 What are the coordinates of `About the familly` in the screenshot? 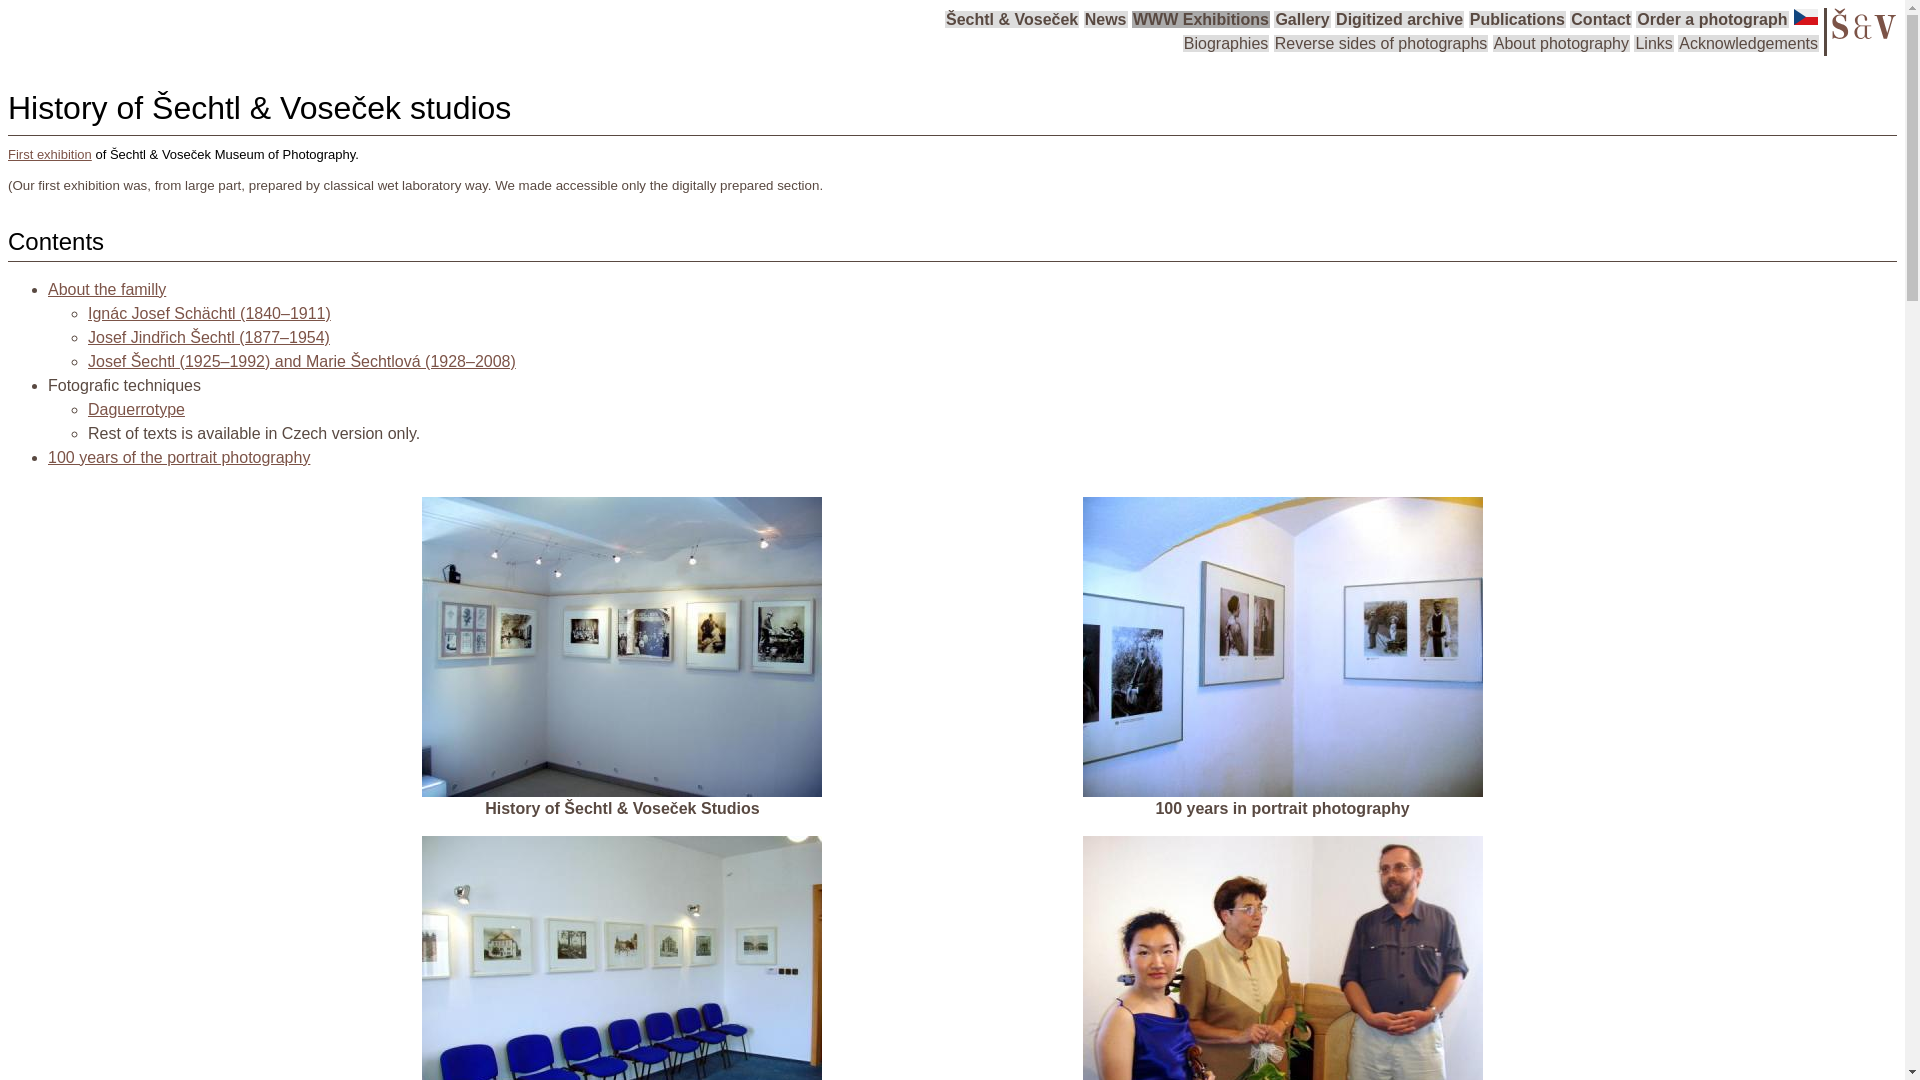 It's located at (106, 289).